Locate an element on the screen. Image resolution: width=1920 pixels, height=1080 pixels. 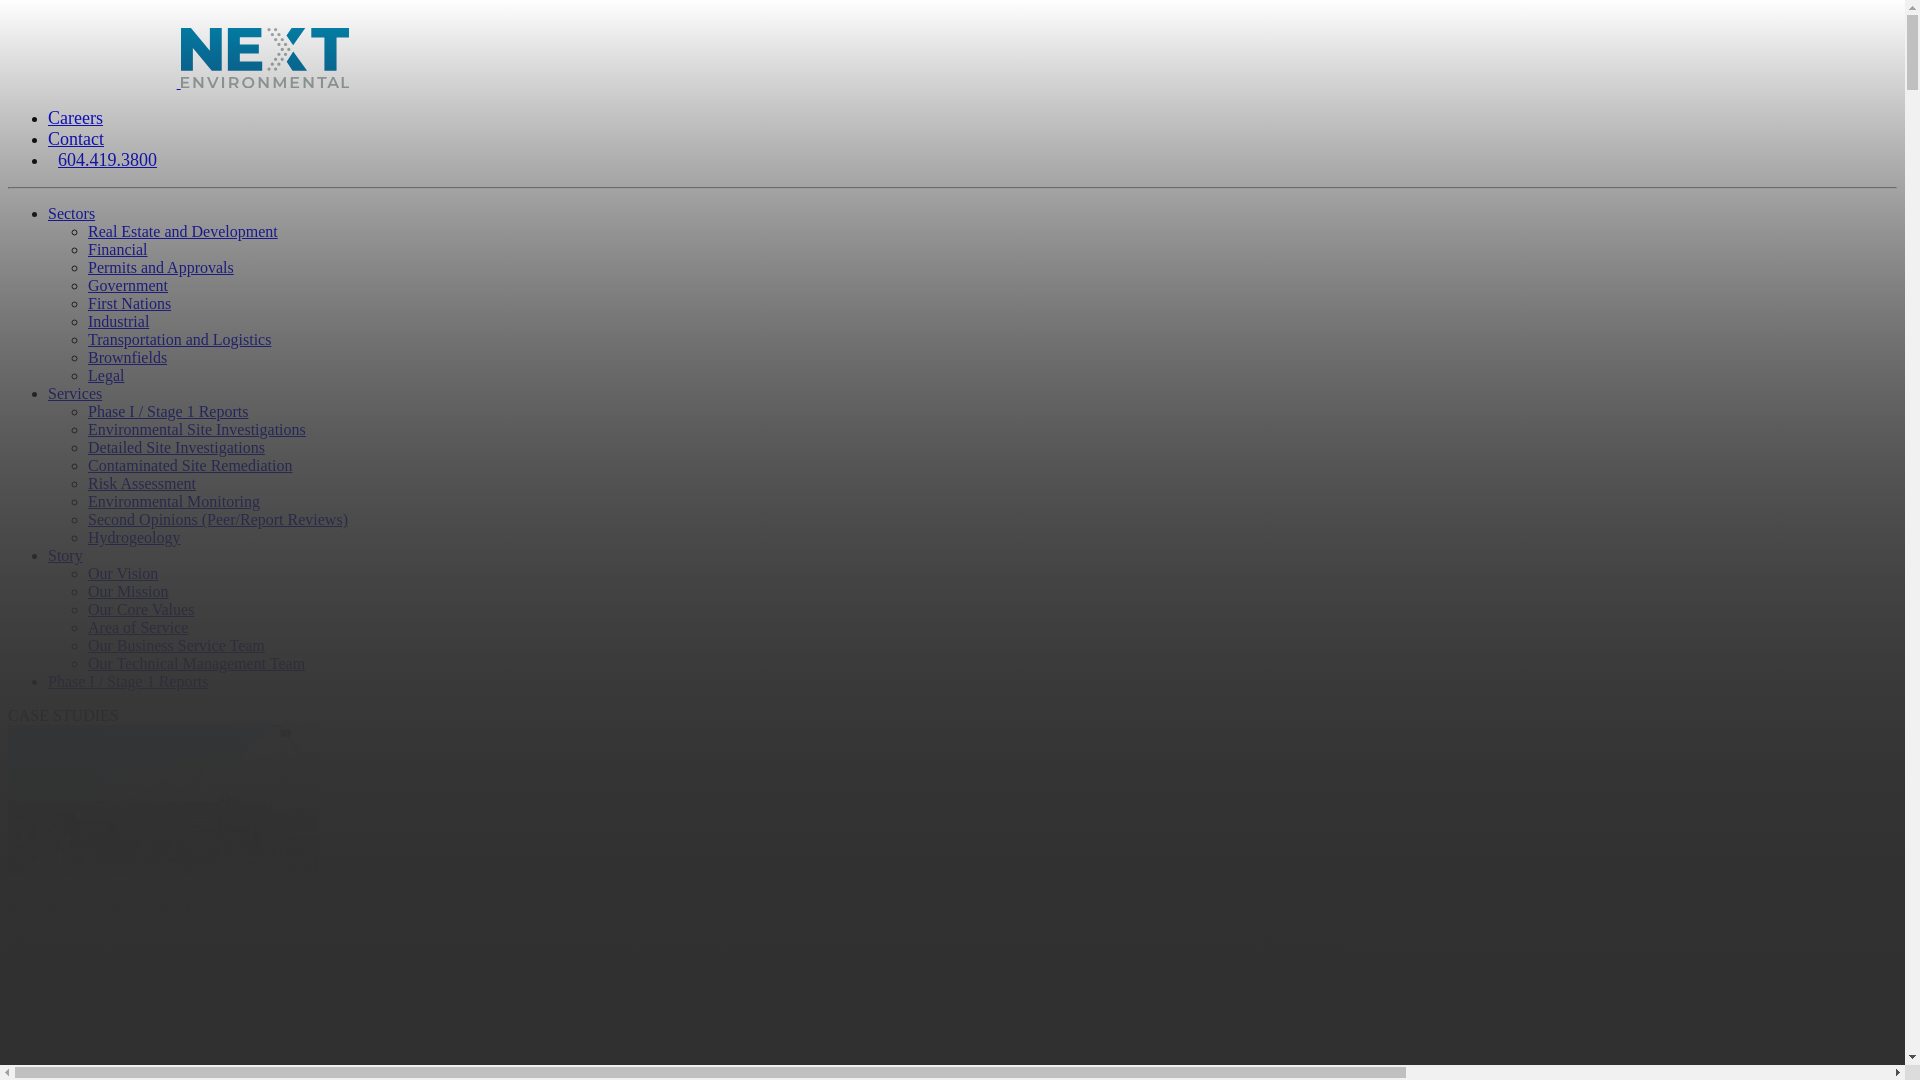
Legal is located at coordinates (106, 376).